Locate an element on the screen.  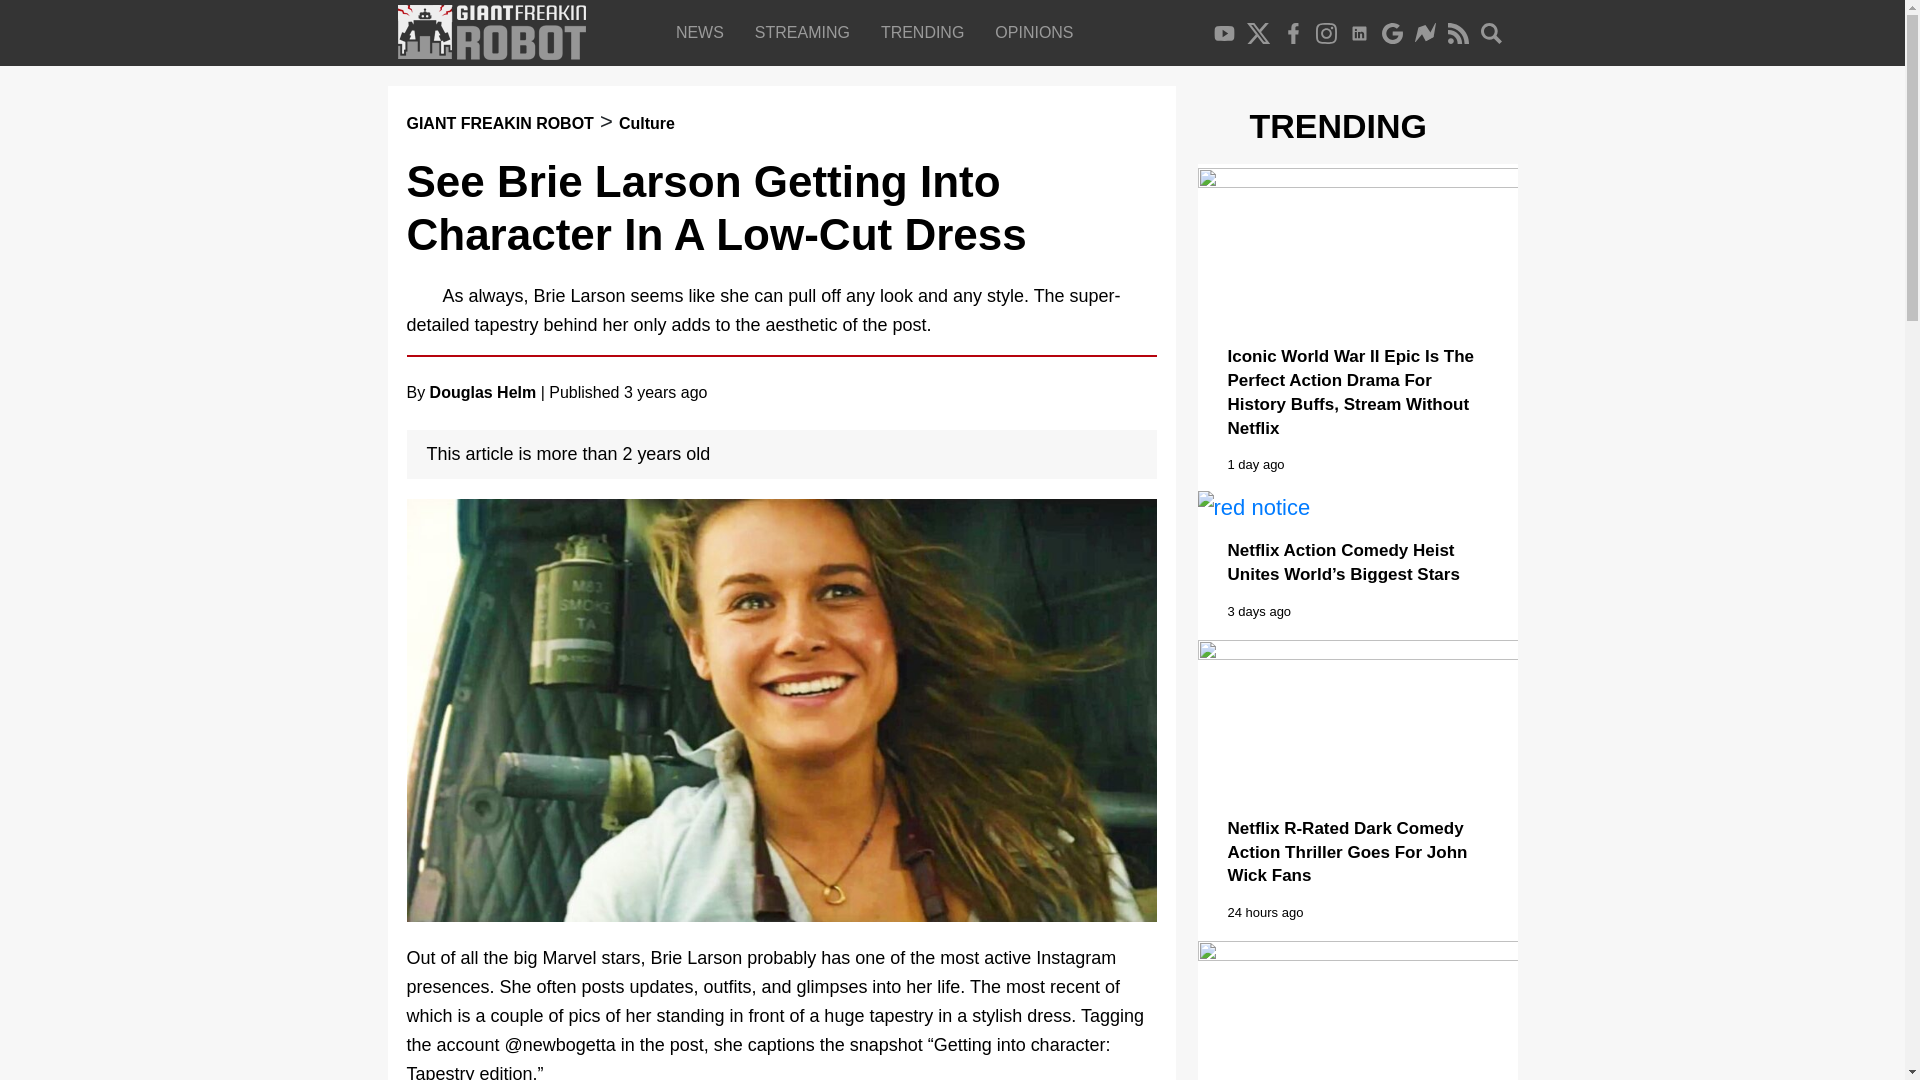
NEWS is located at coordinates (704, 32).